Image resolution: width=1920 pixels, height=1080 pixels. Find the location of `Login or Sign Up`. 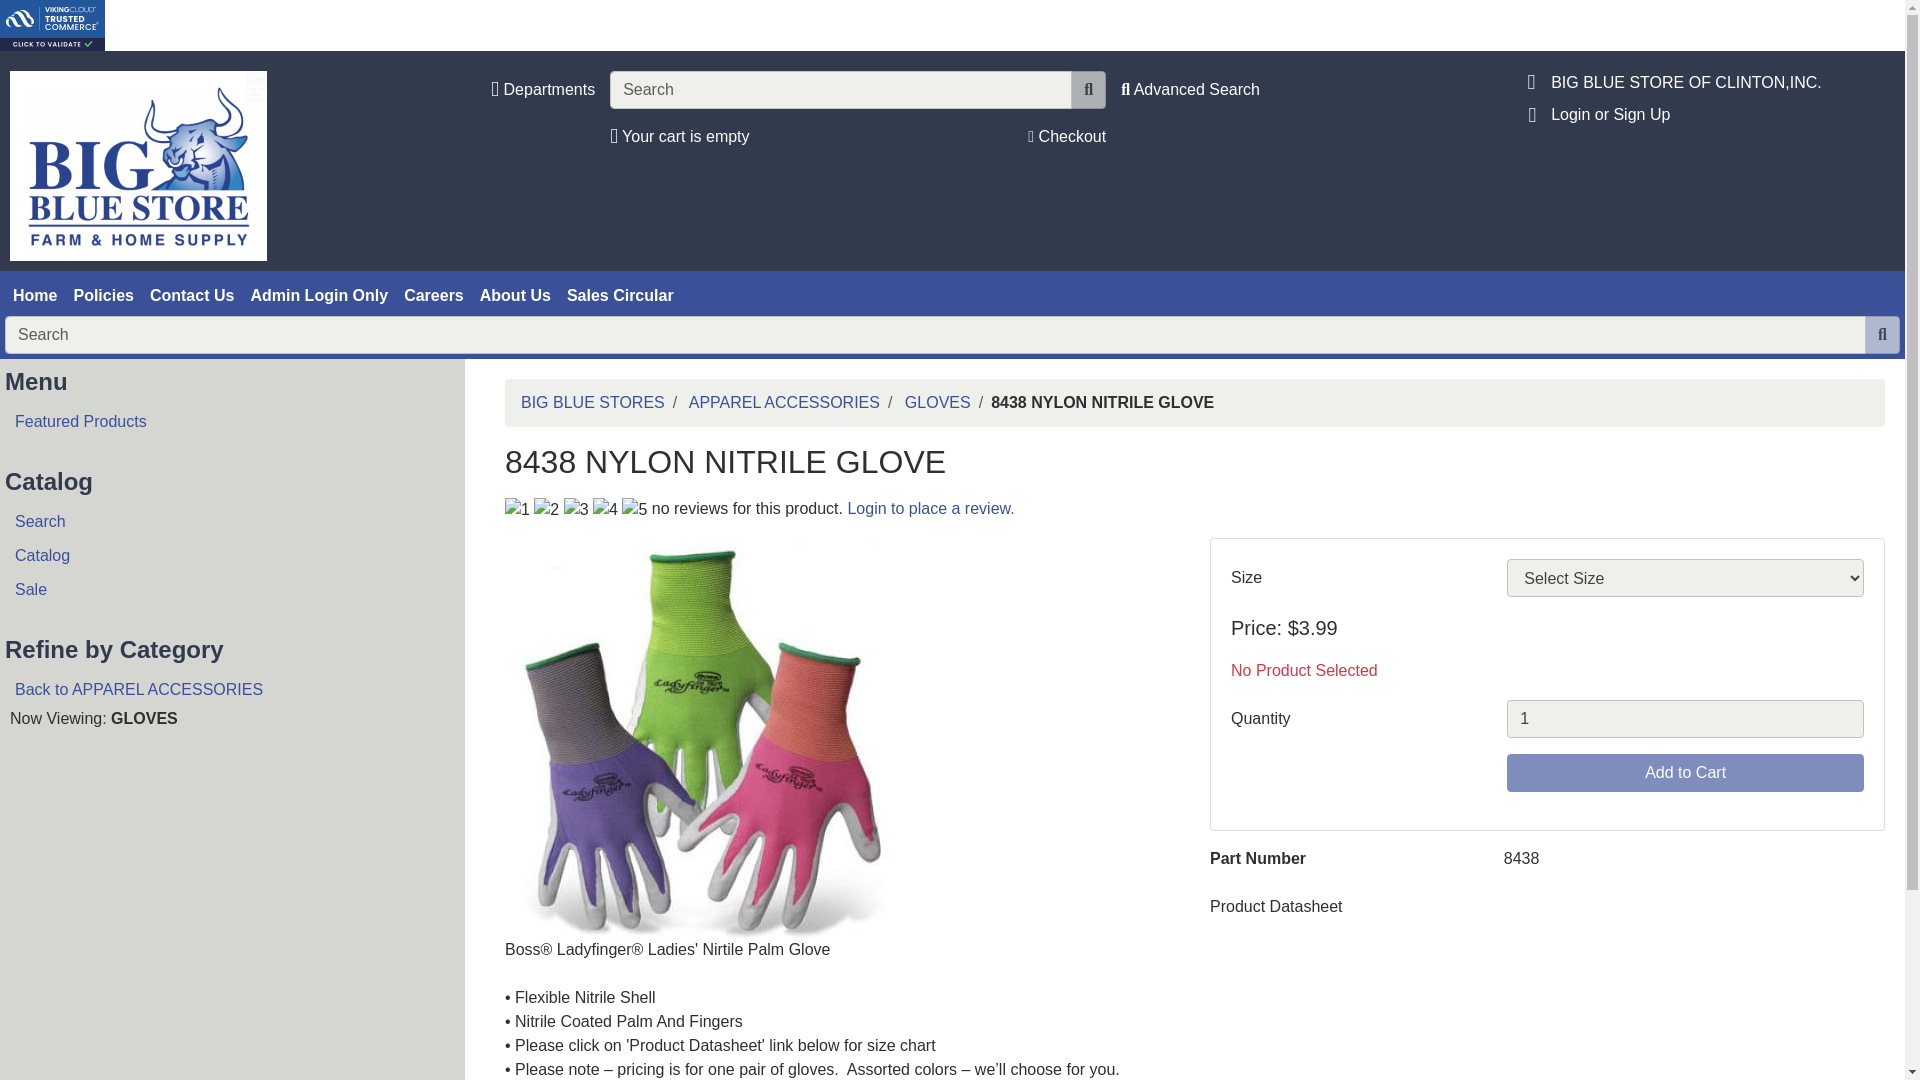

Login or Sign Up is located at coordinates (1610, 114).